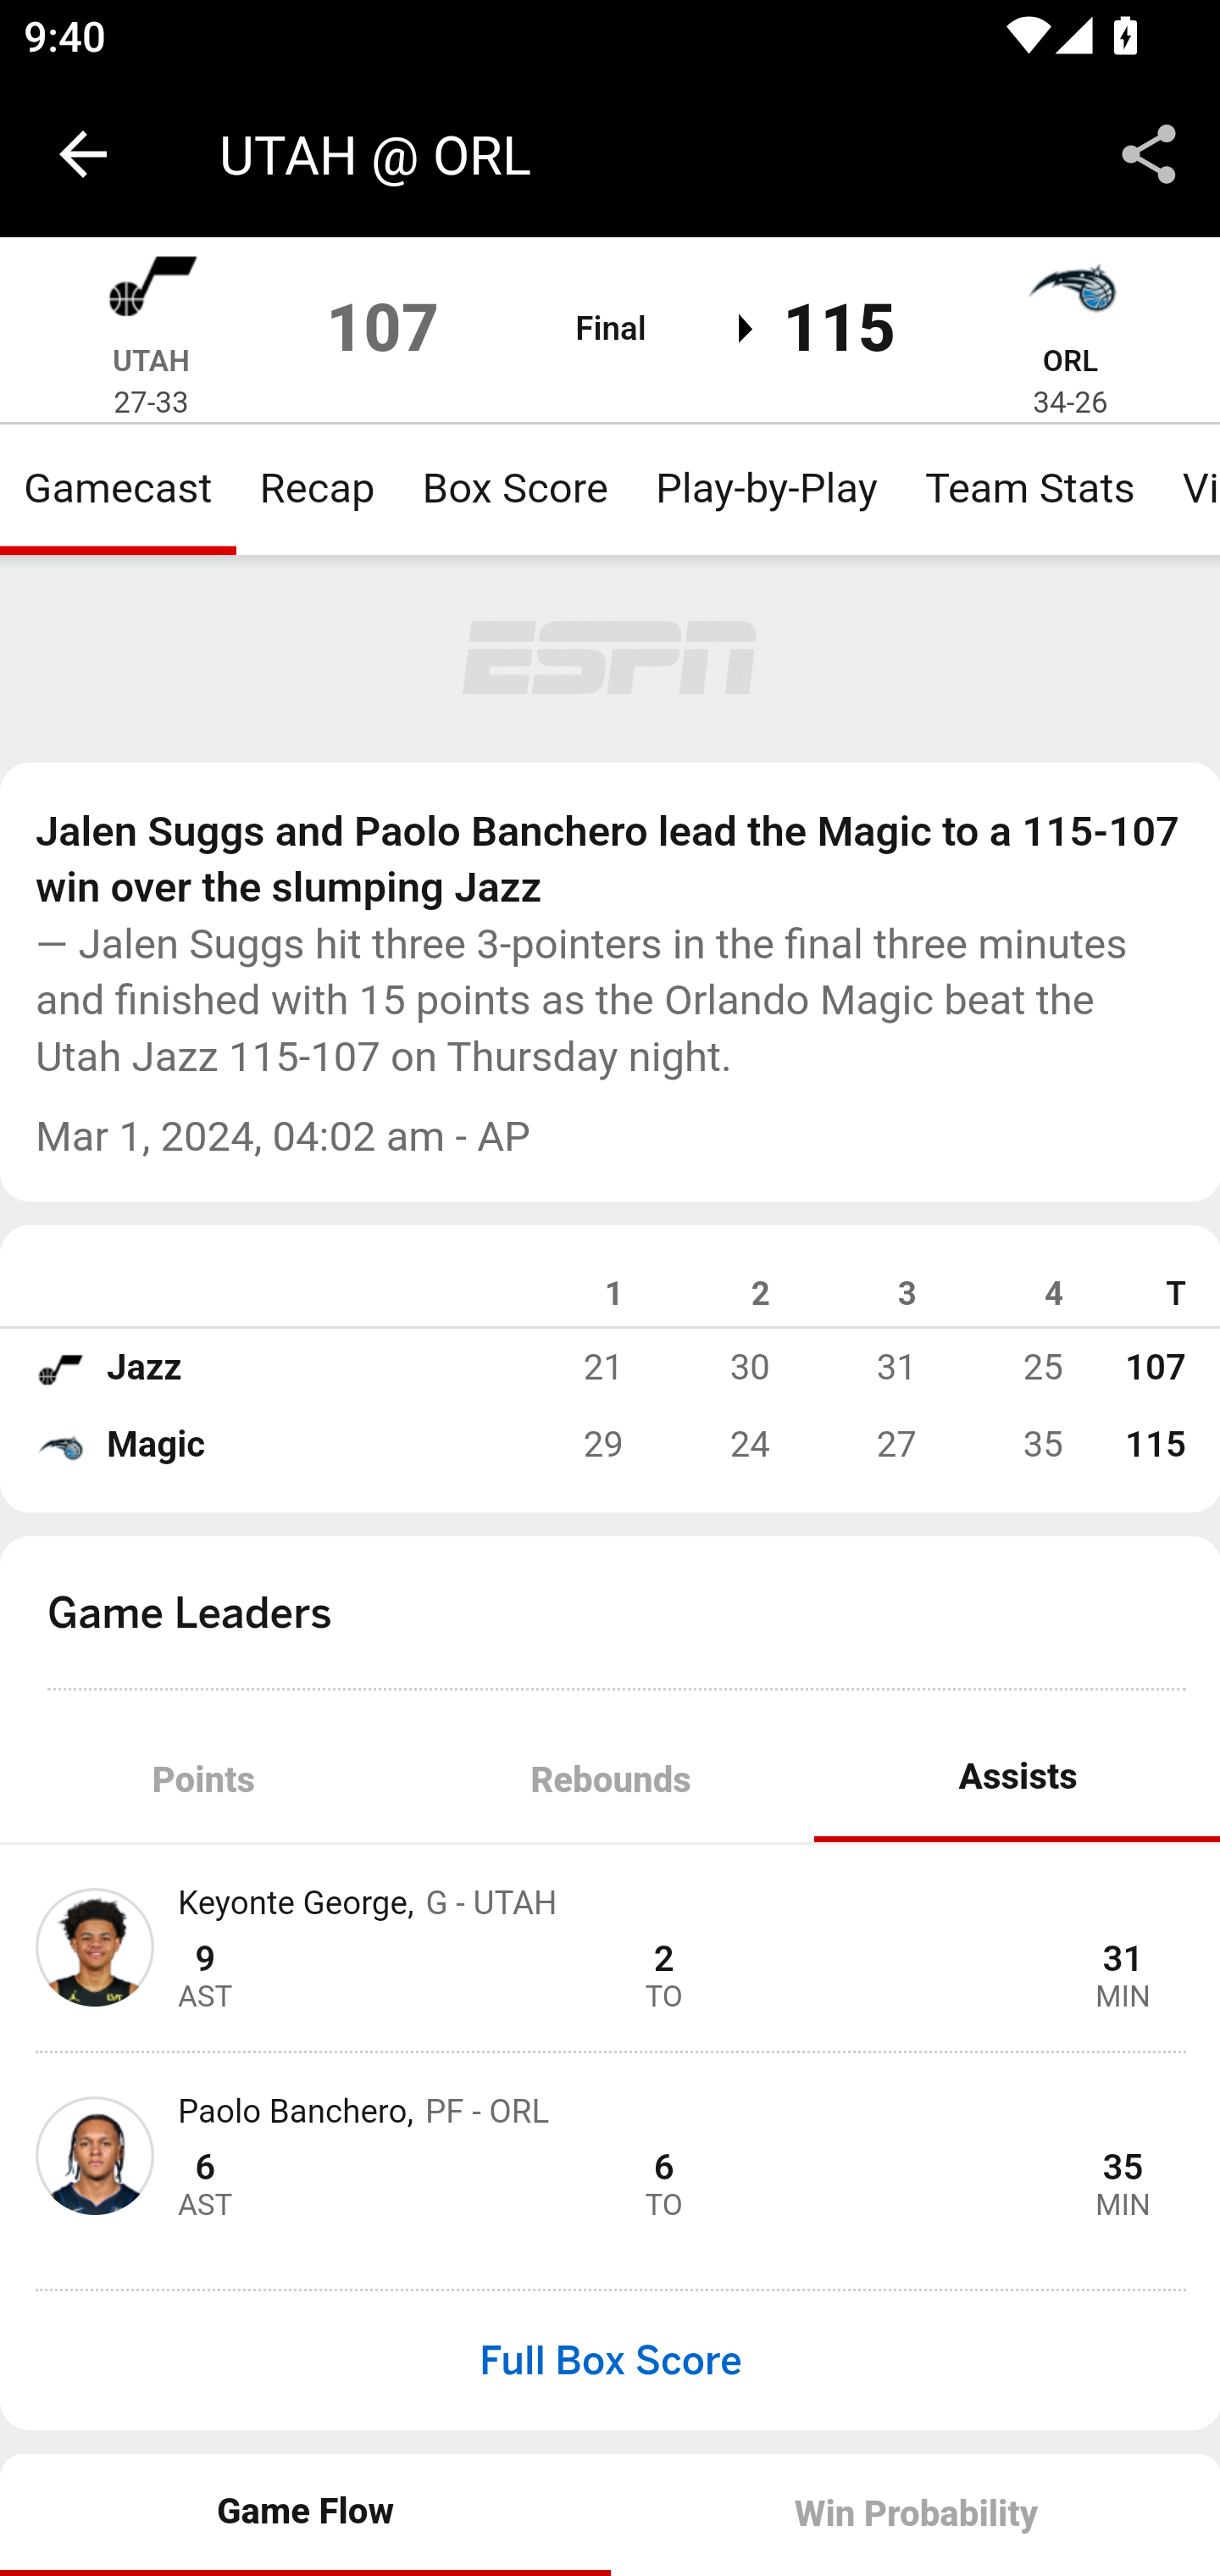  I want to click on Orlando Magic, so click(1070, 291).